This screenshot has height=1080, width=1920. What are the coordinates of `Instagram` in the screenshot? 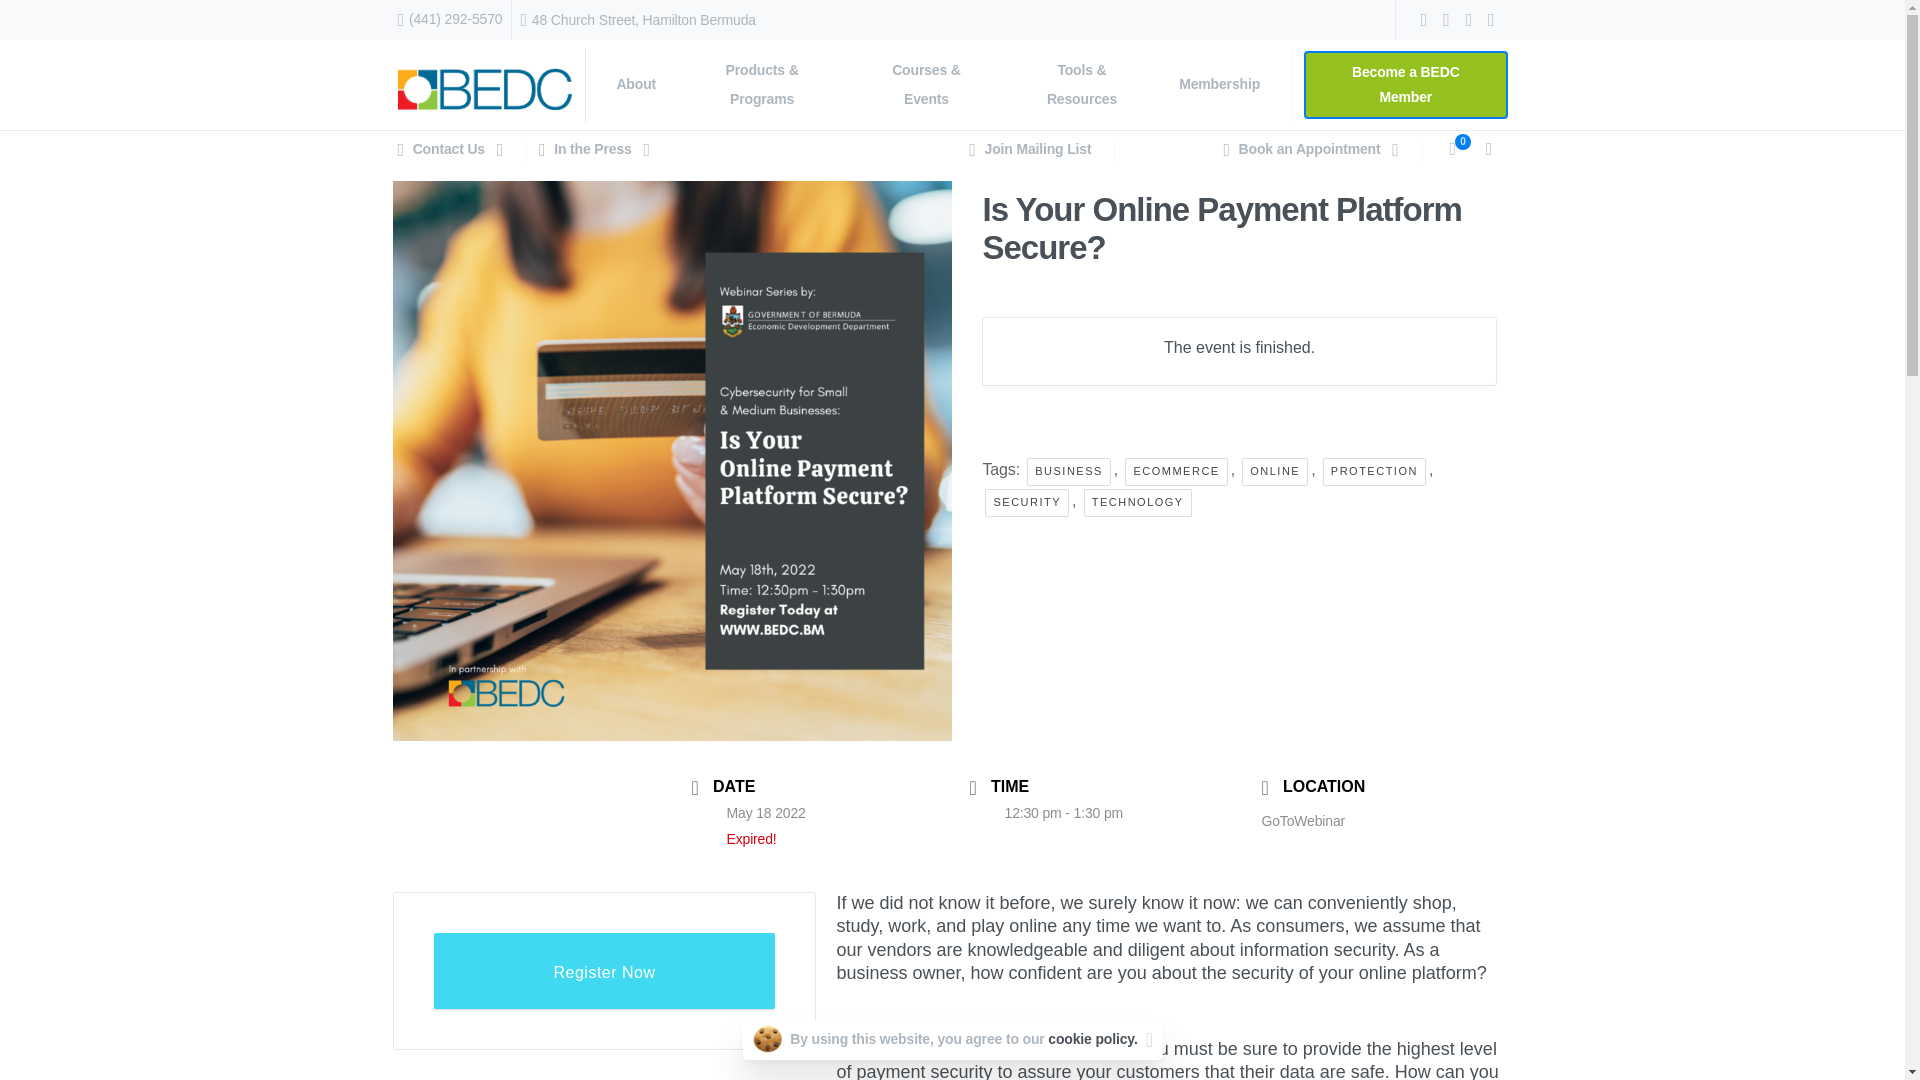 It's located at (1490, 20).